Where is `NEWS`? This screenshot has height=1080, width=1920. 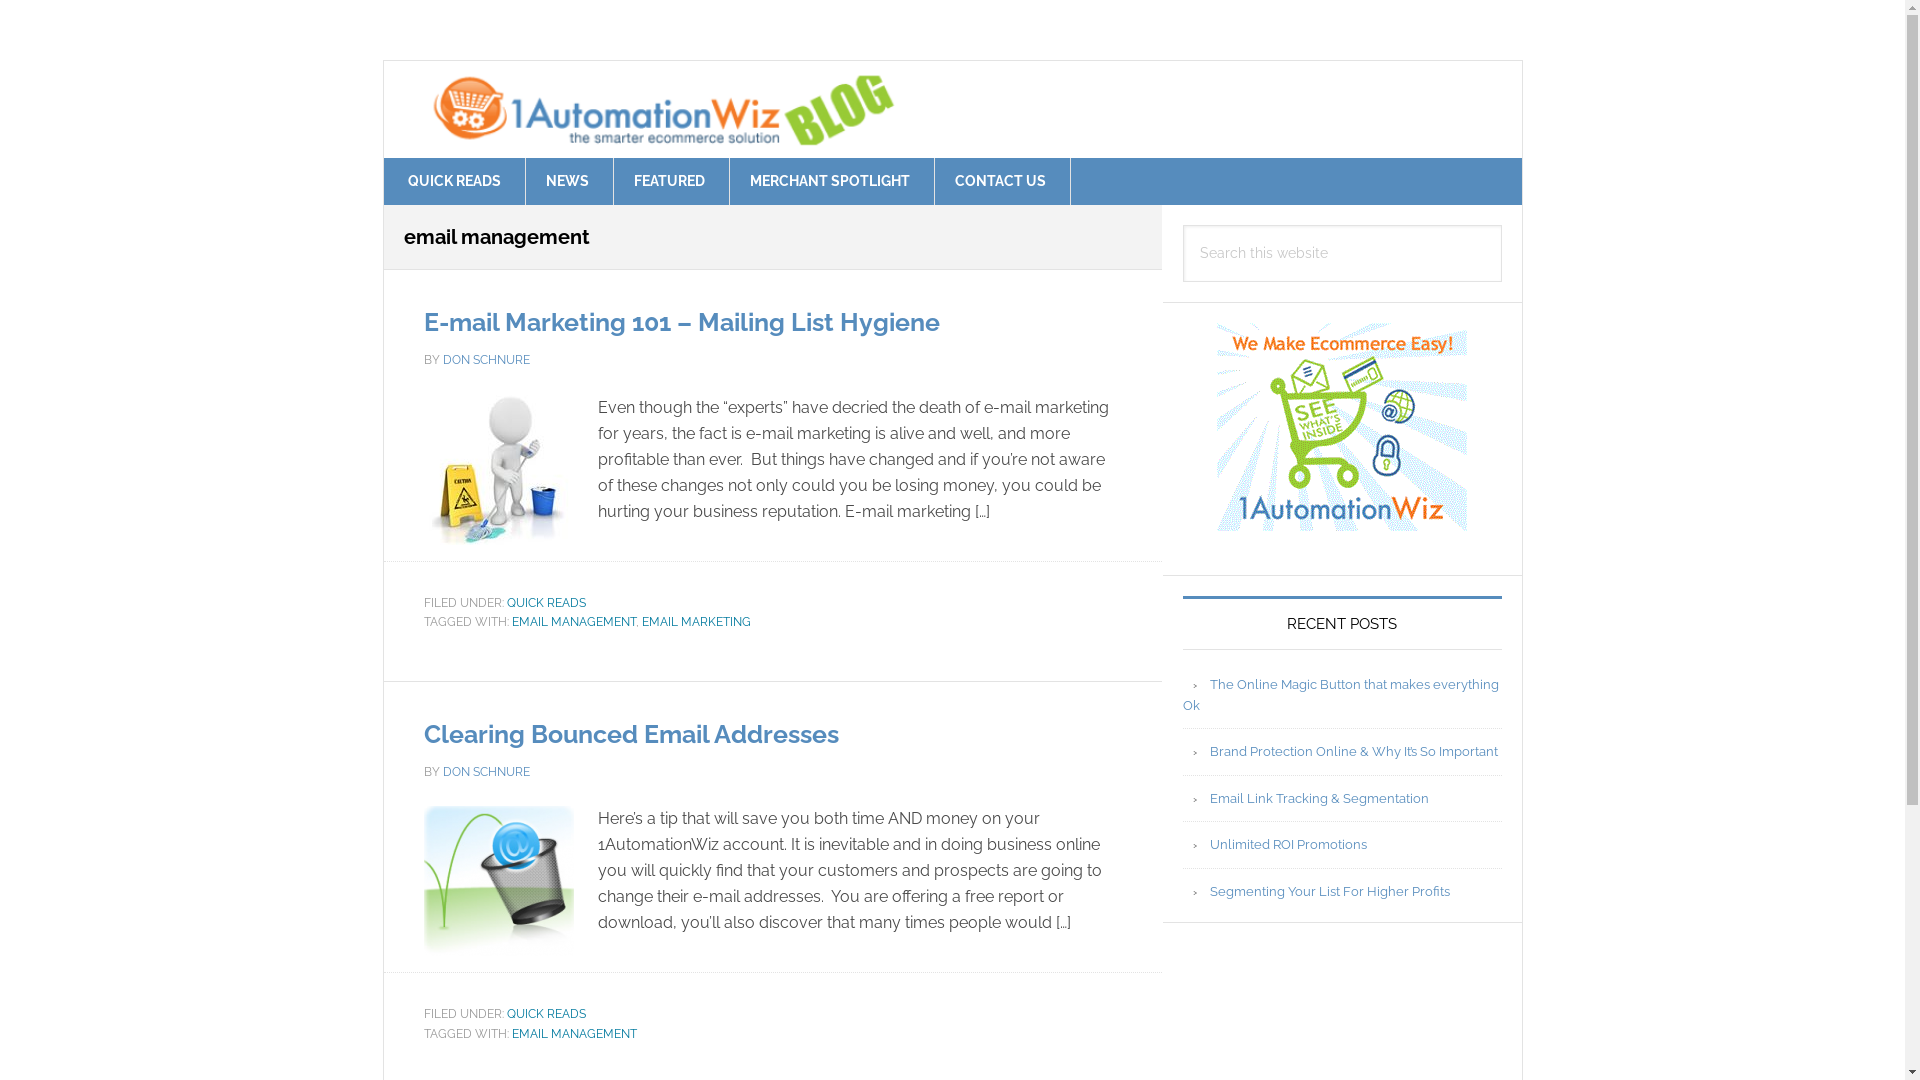
NEWS is located at coordinates (568, 182).